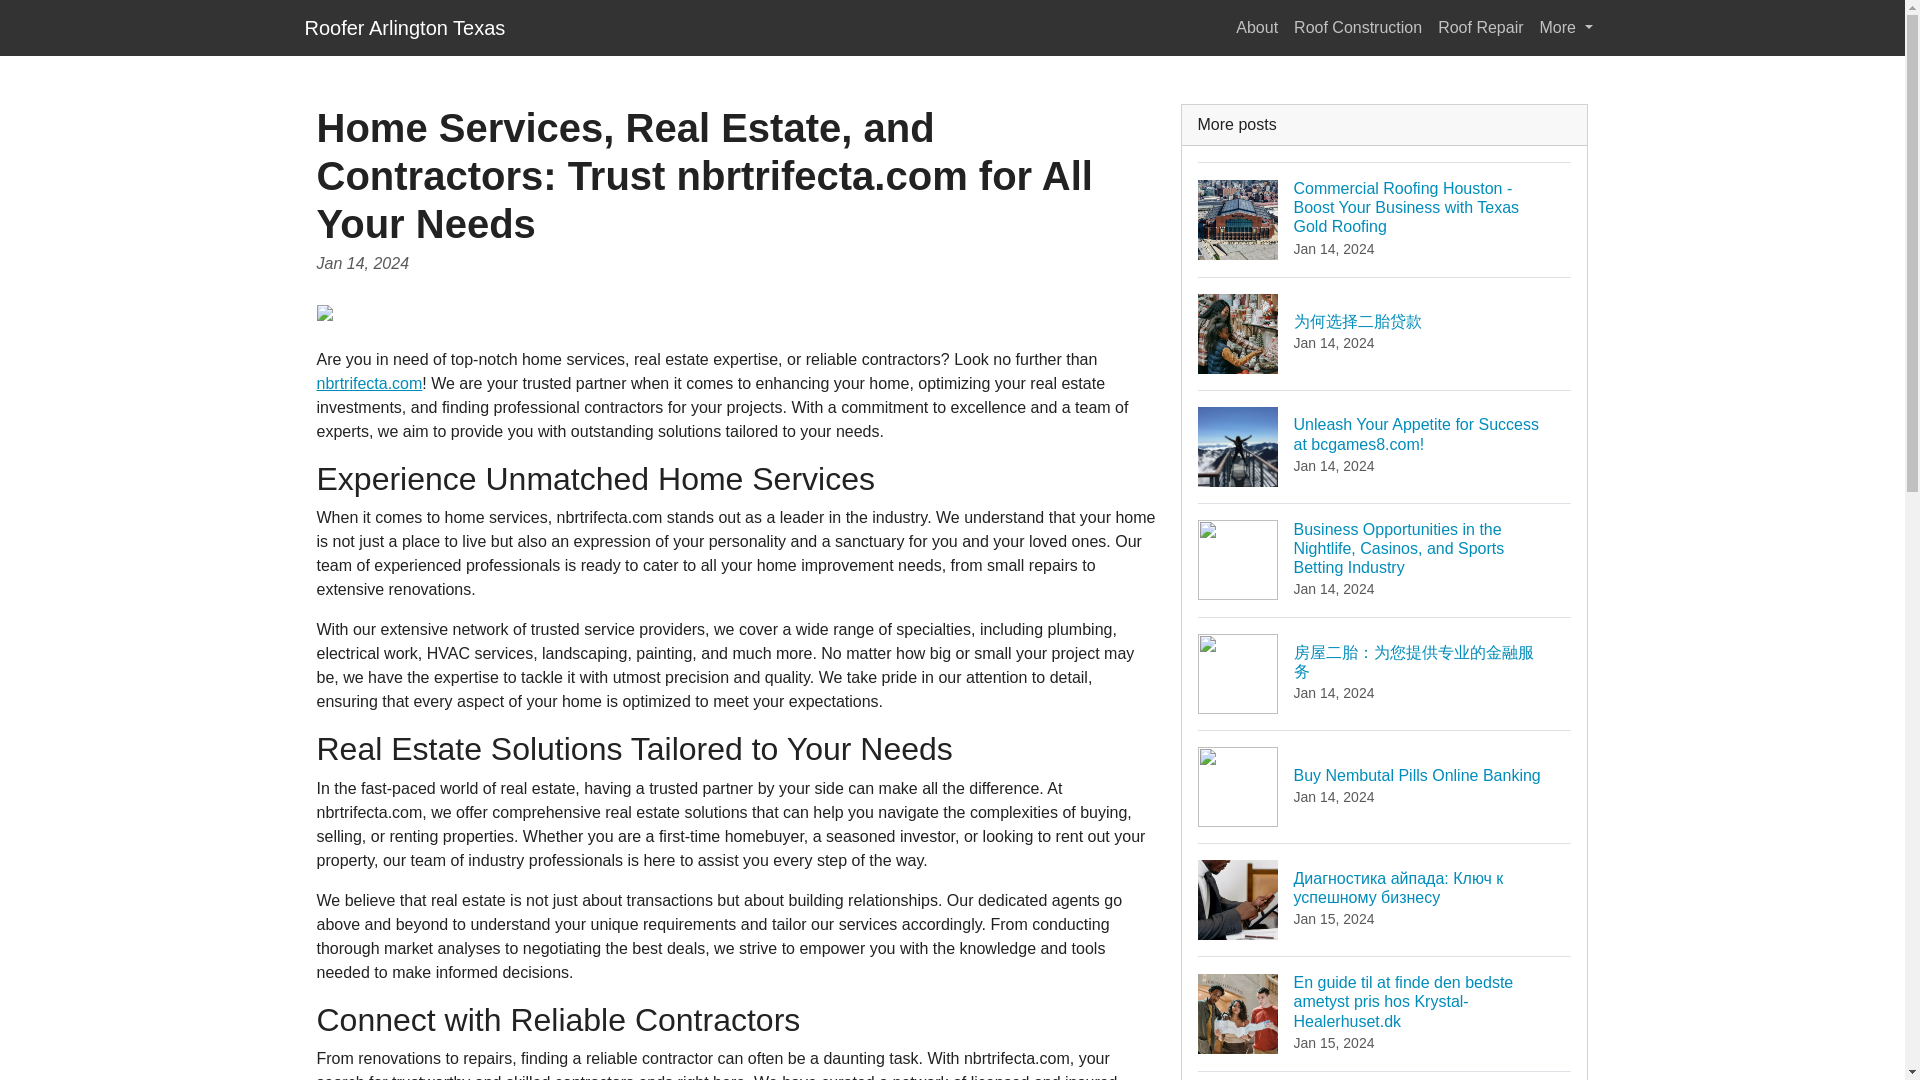  Describe the element at coordinates (1566, 27) in the screenshot. I see `More` at that location.